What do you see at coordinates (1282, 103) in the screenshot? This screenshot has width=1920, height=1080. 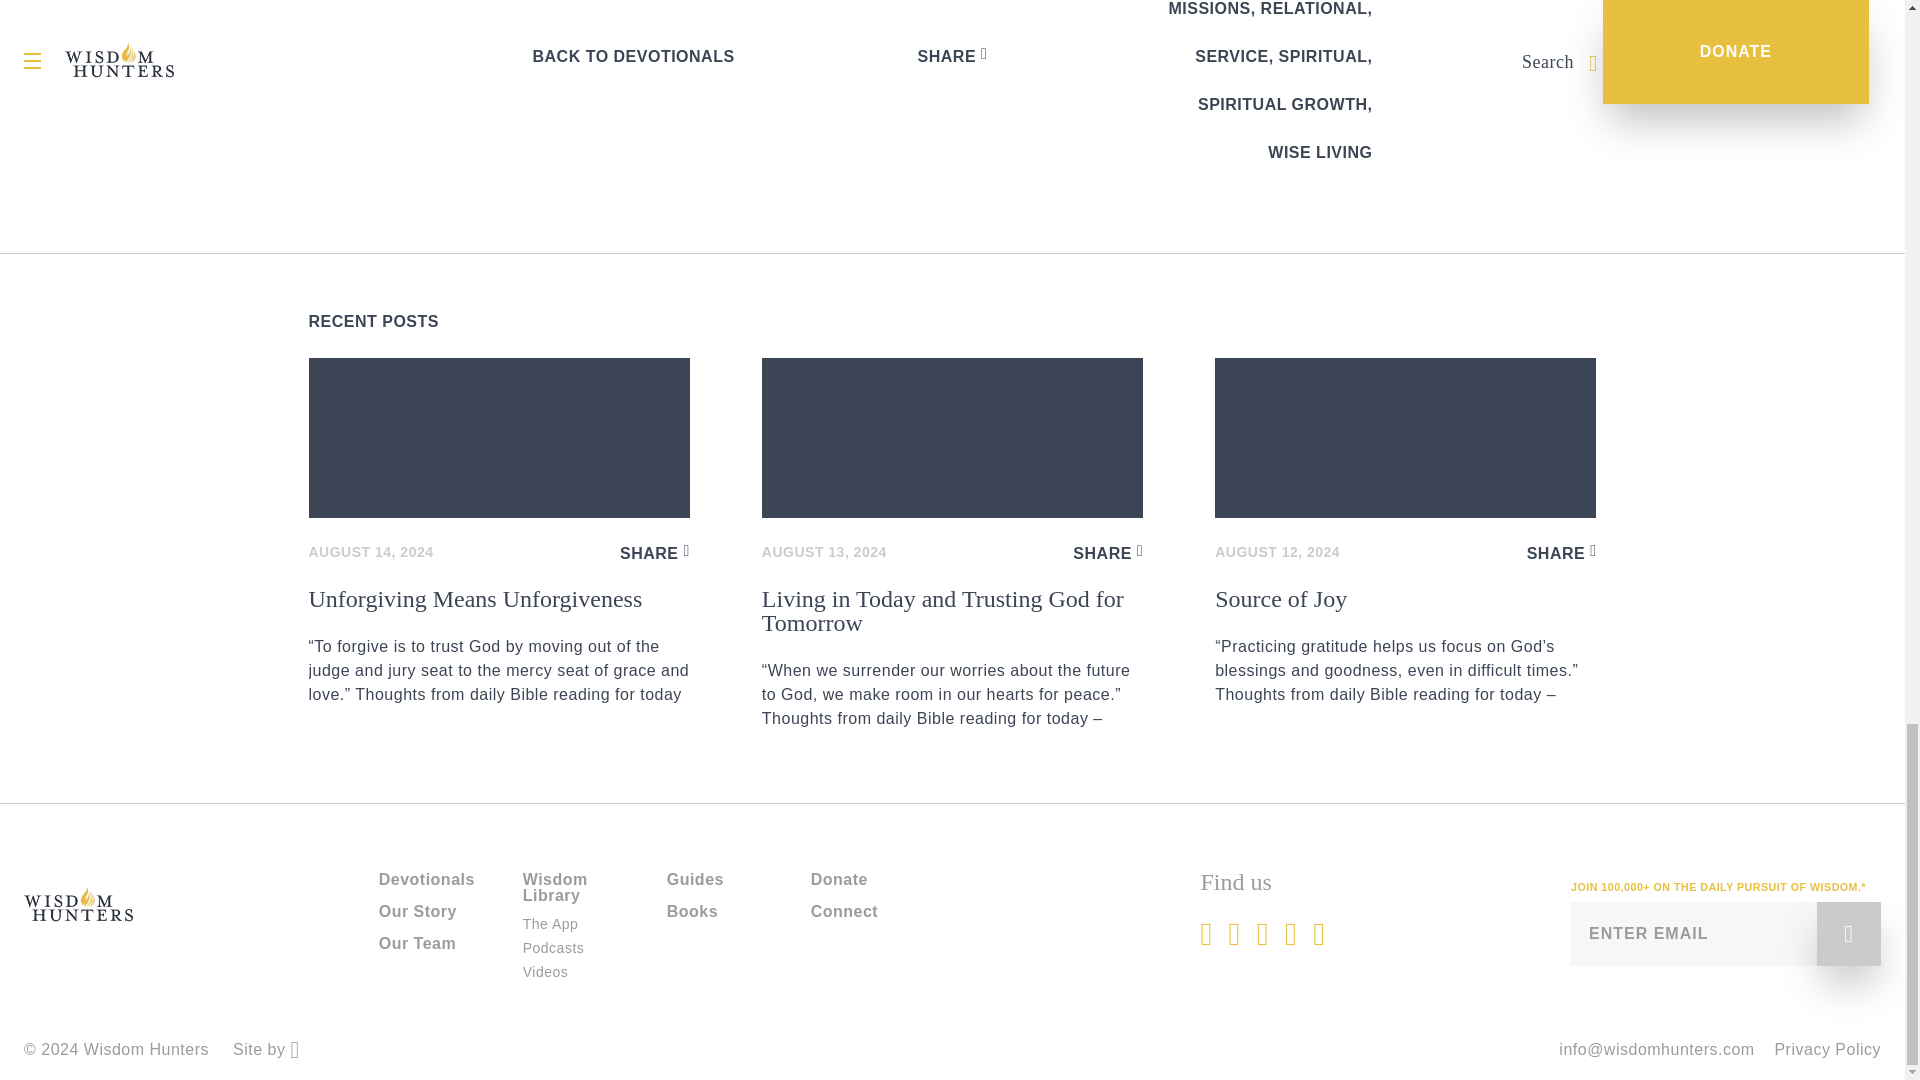 I see `SPIRITUAL GROWTH` at bounding box center [1282, 103].